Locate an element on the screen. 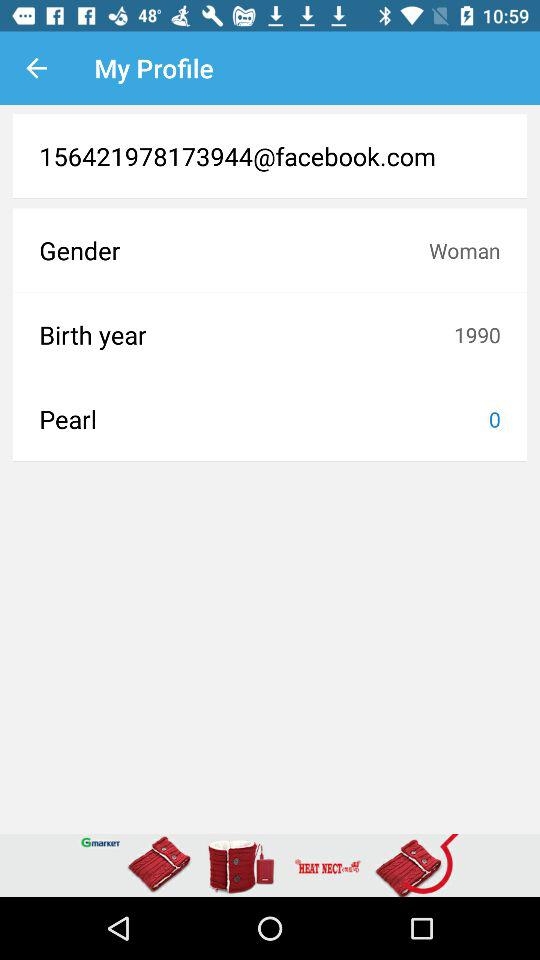 Image resolution: width=540 pixels, height=960 pixels. swipe to 156421978173944@facebook.com item is located at coordinates (270, 156).